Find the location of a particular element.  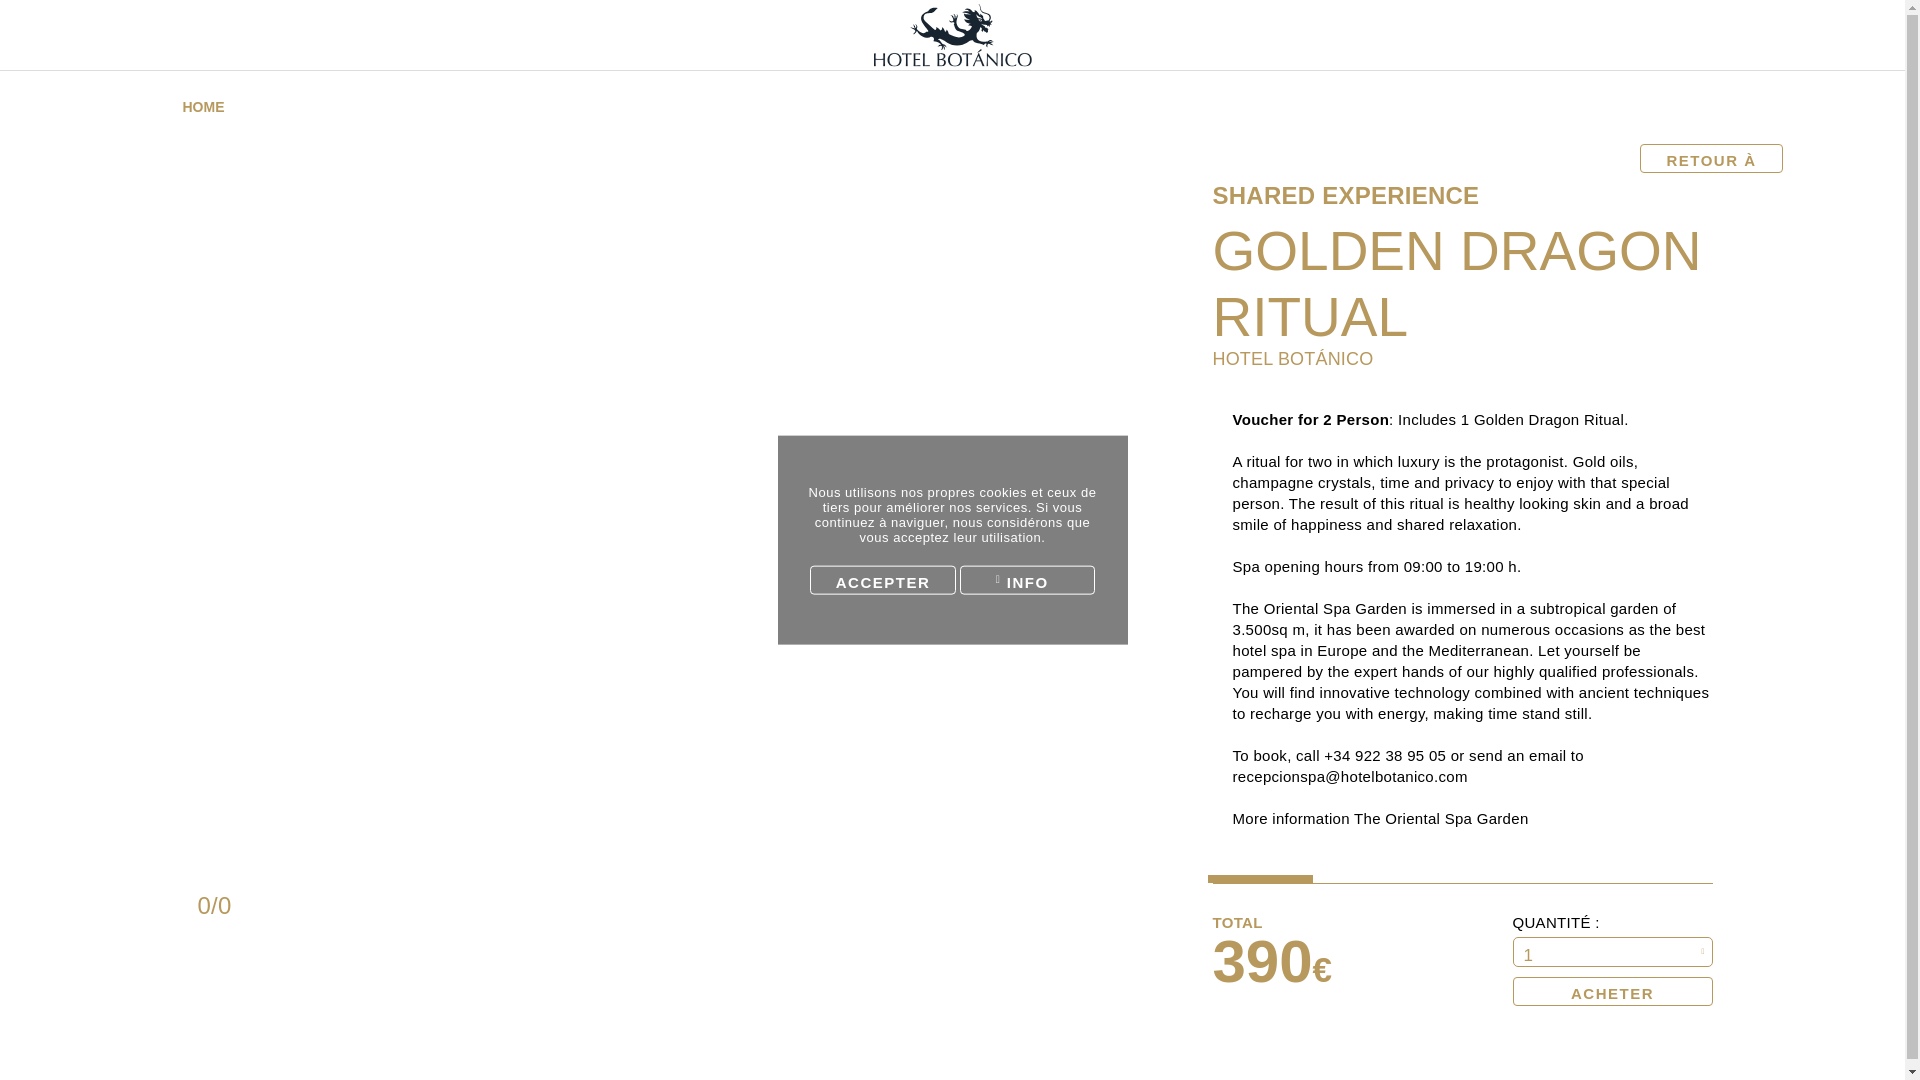

INFO is located at coordinates (1027, 579).